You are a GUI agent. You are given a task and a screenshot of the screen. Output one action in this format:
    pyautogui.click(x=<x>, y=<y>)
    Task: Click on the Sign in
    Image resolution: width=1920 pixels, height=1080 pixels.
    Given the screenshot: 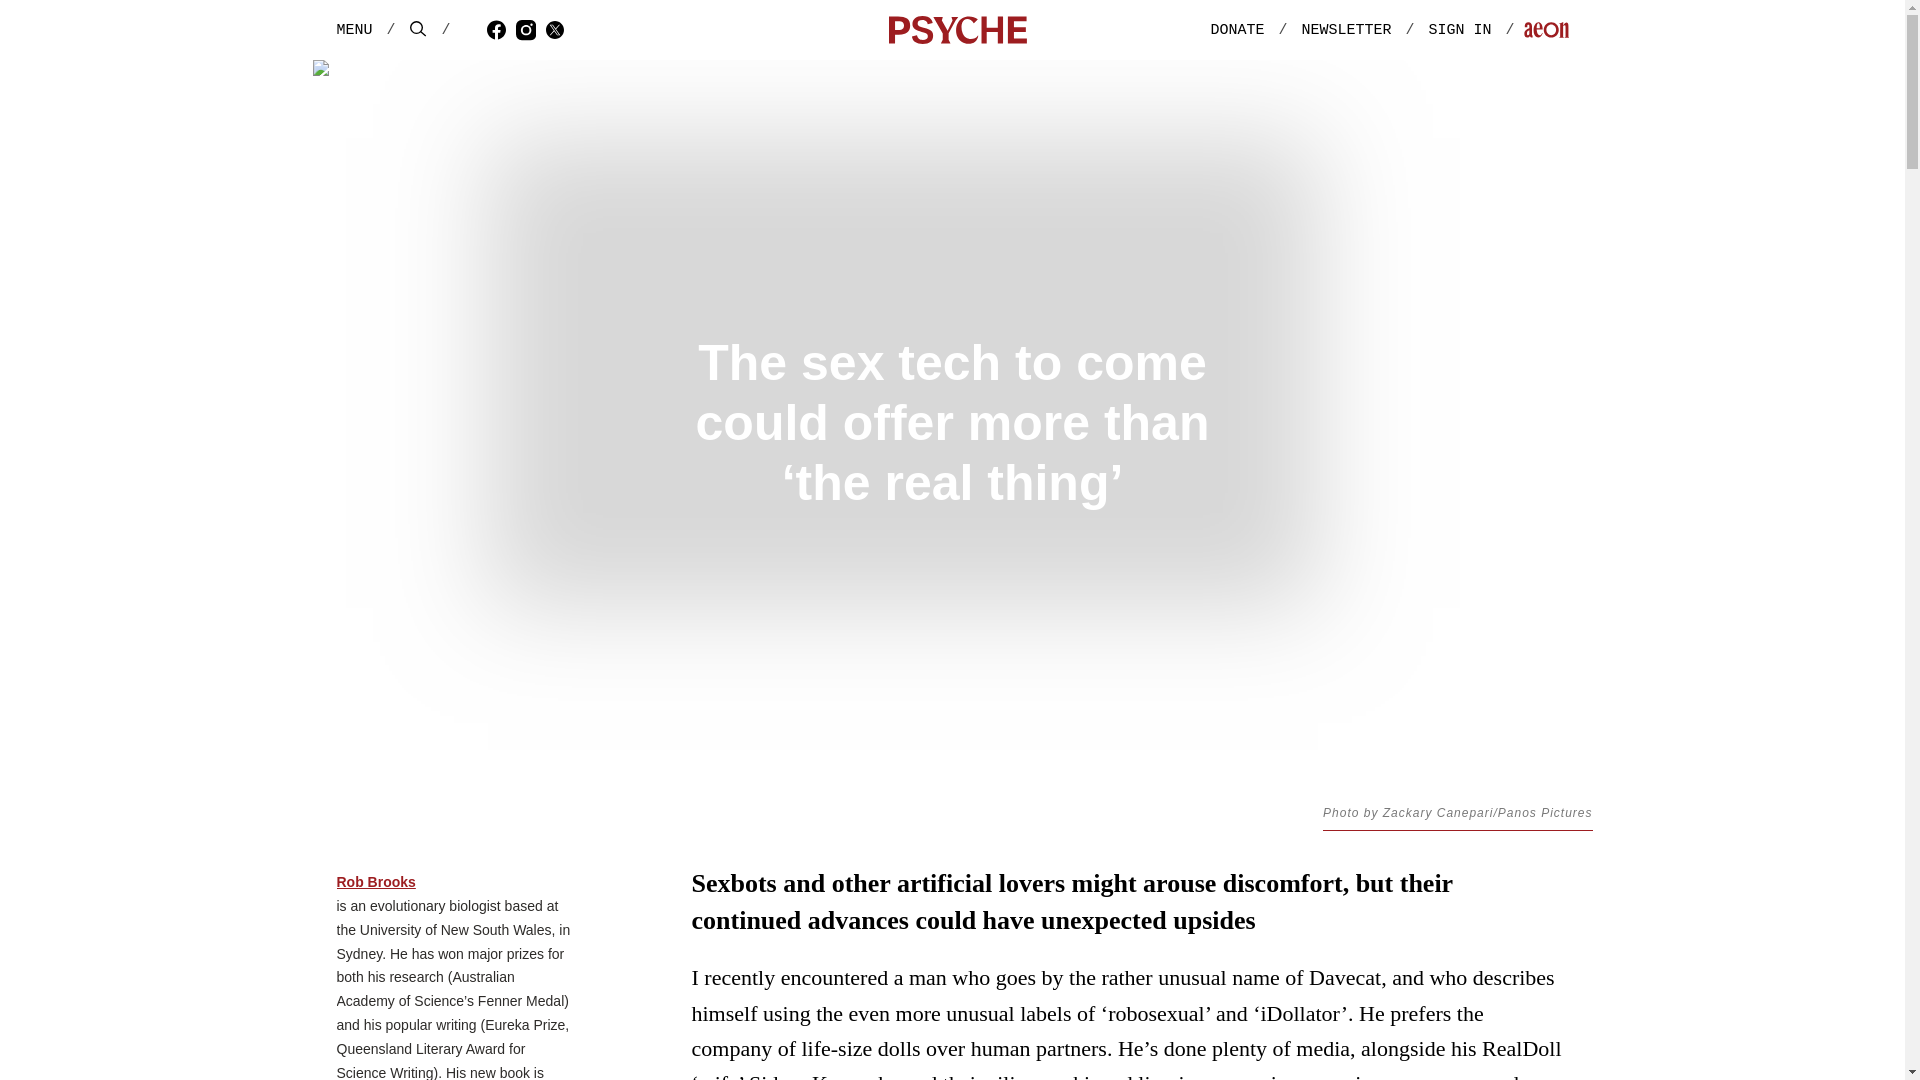 What is the action you would take?
    pyautogui.click(x=1478, y=30)
    